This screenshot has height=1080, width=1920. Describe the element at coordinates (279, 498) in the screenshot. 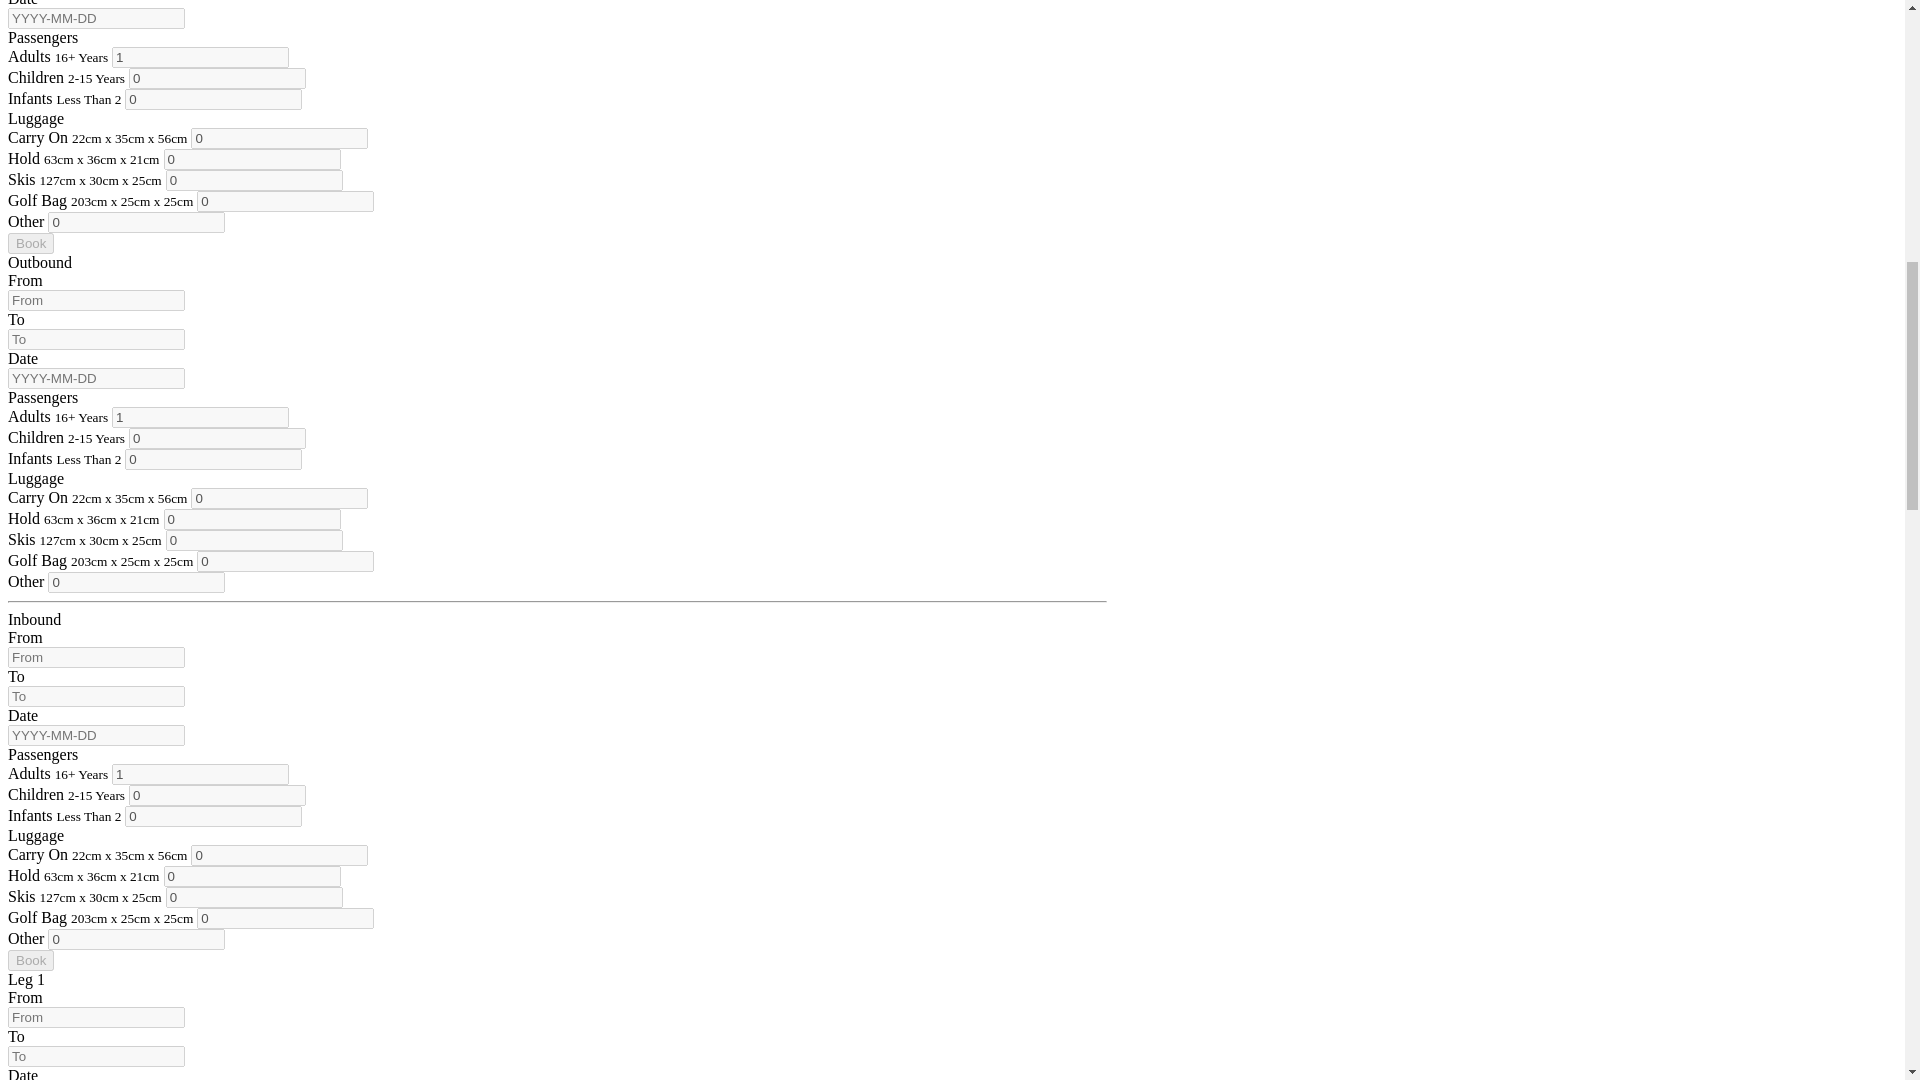

I see `0` at that location.